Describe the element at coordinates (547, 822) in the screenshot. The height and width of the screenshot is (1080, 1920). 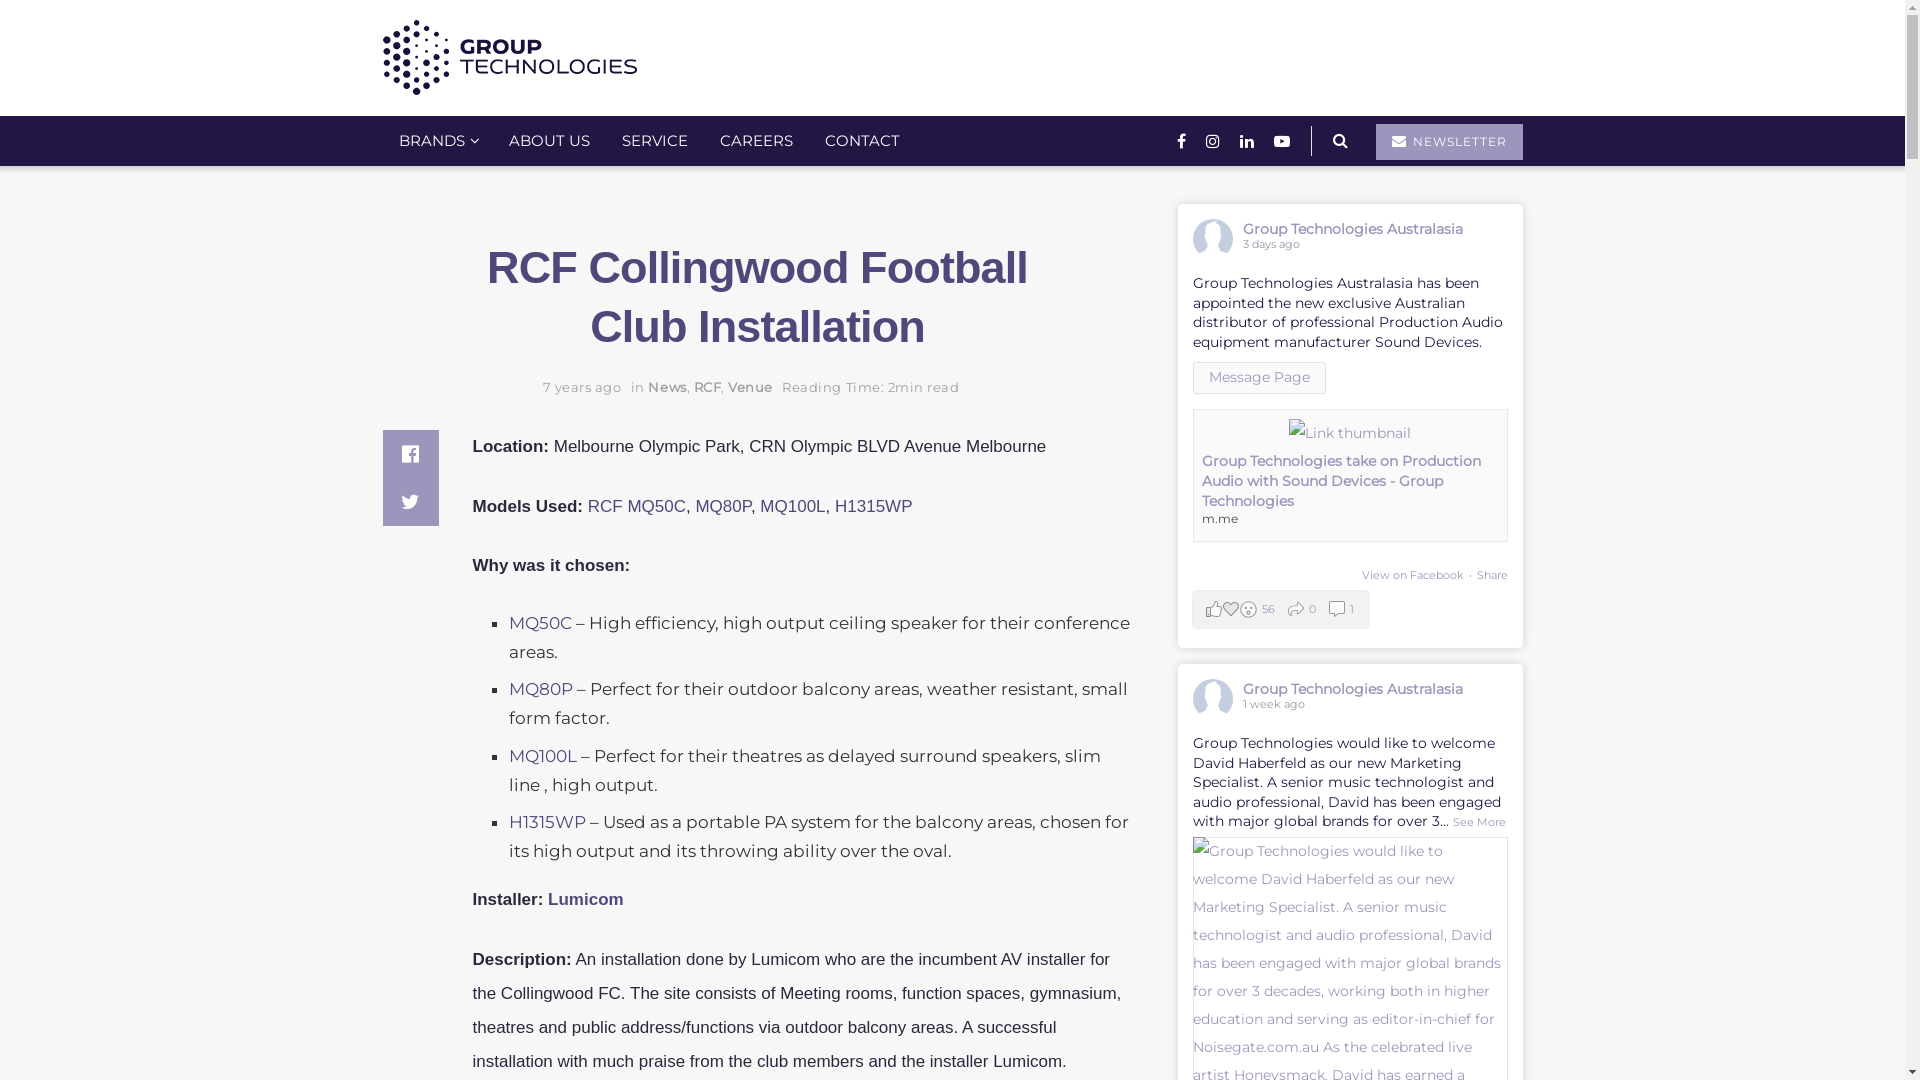
I see `H1315WP` at that location.